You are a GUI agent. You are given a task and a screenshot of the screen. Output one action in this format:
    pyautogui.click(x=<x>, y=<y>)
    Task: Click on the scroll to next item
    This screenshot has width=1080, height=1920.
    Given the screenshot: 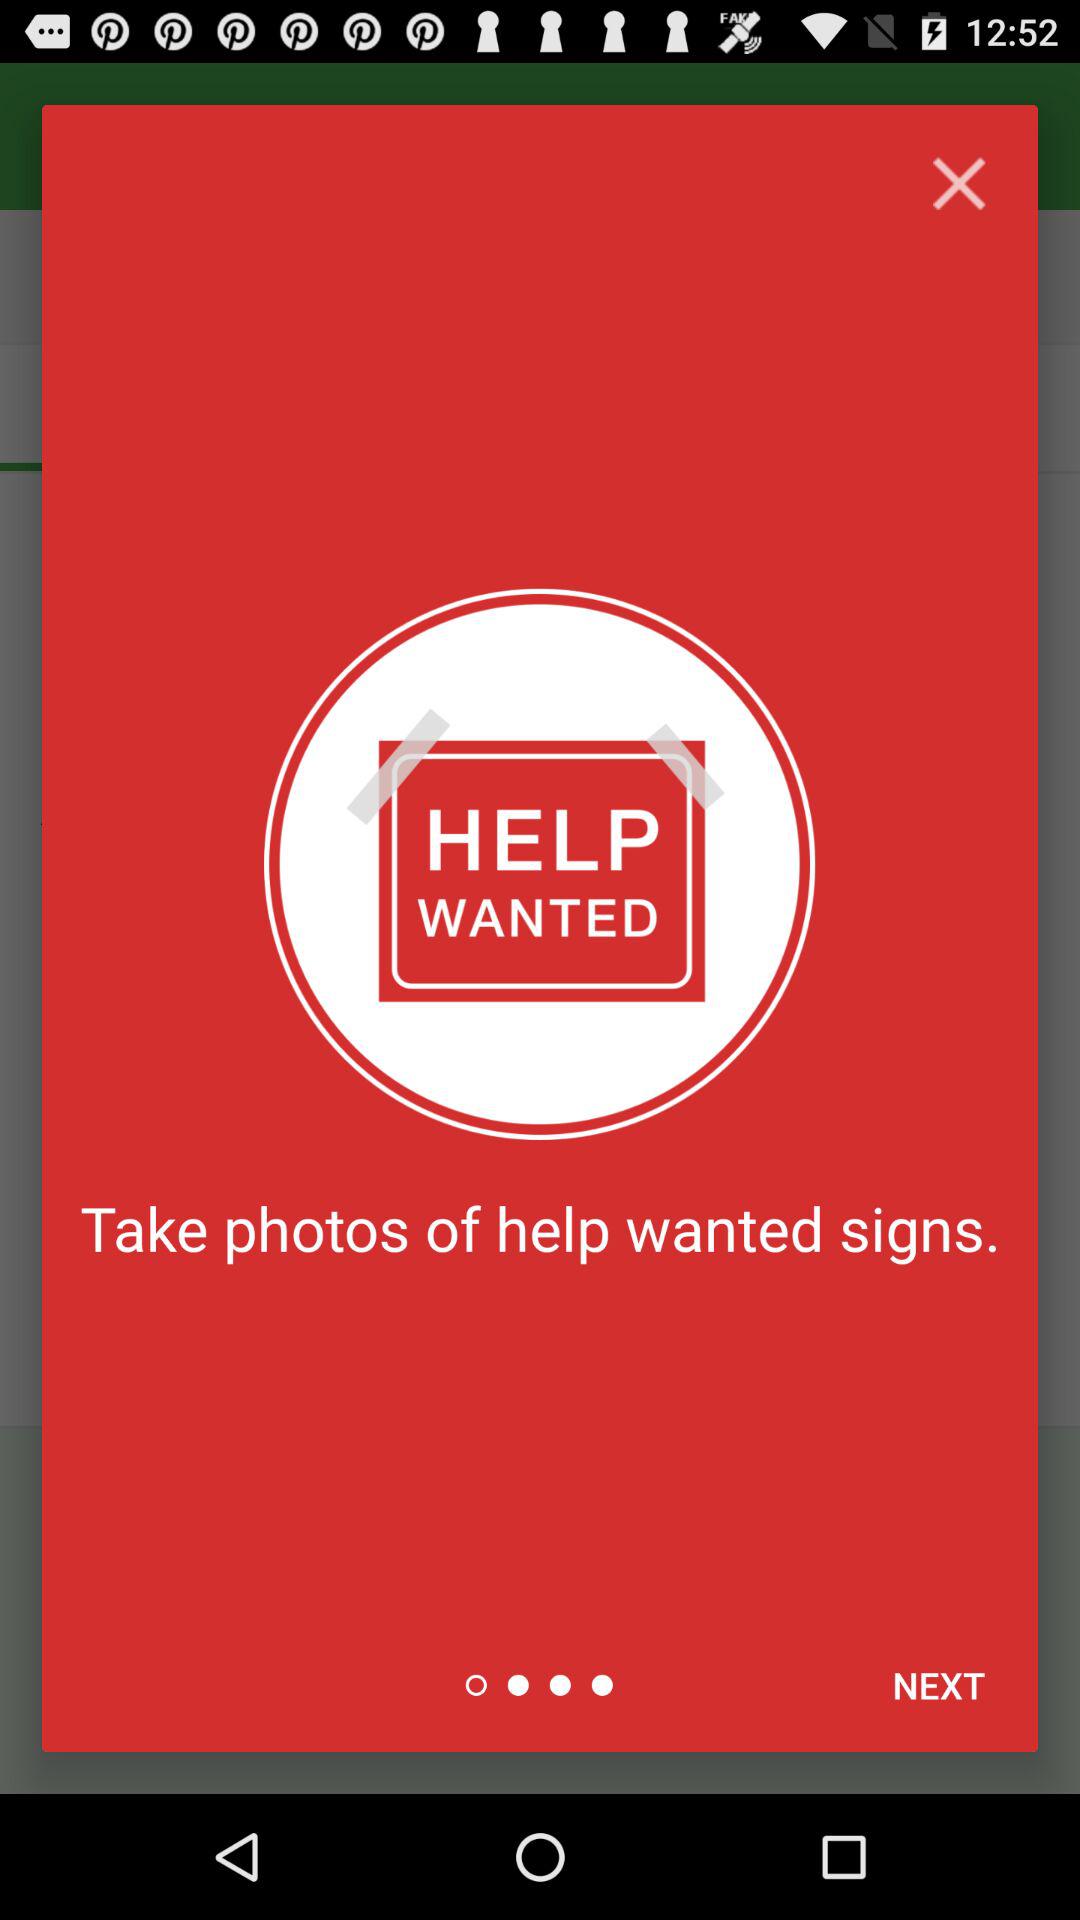 What is the action you would take?
    pyautogui.click(x=938, y=1685)
    